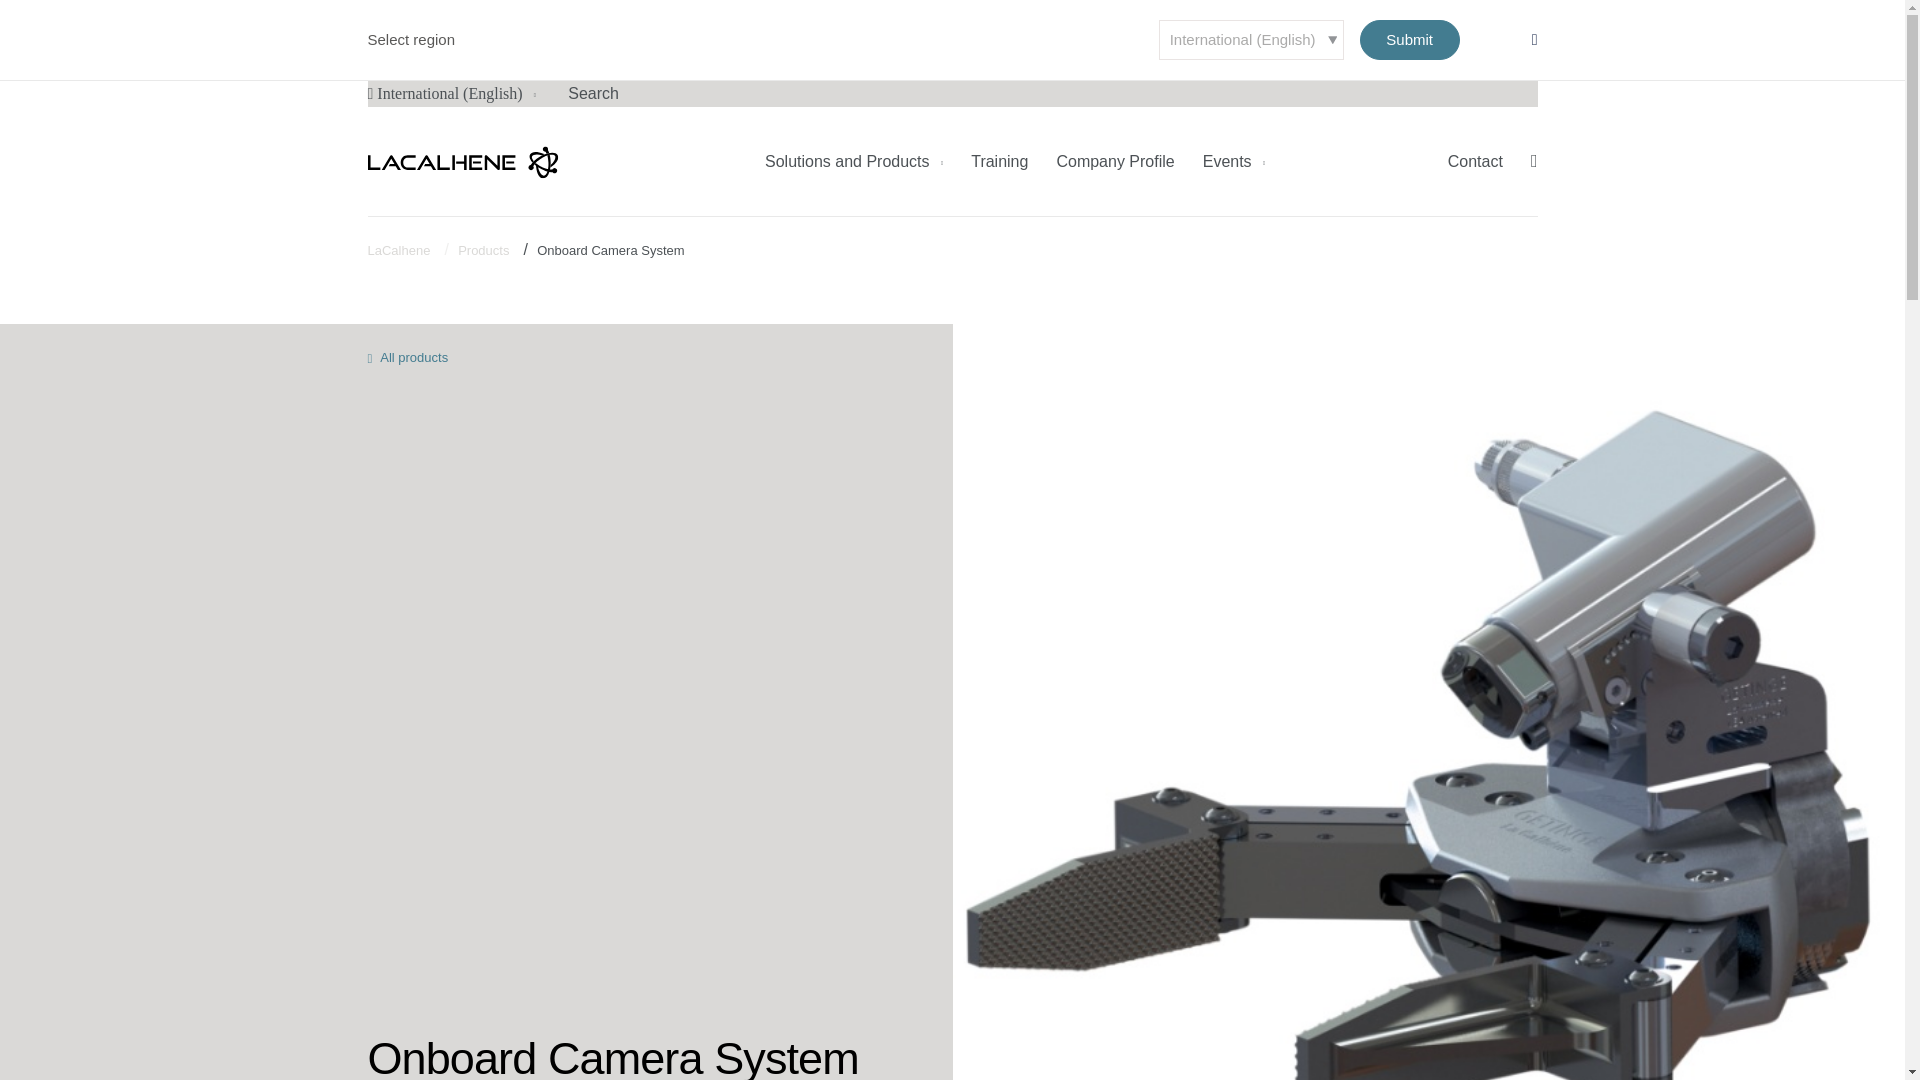 The width and height of the screenshot is (1920, 1080). What do you see at coordinates (483, 250) in the screenshot?
I see `Products` at bounding box center [483, 250].